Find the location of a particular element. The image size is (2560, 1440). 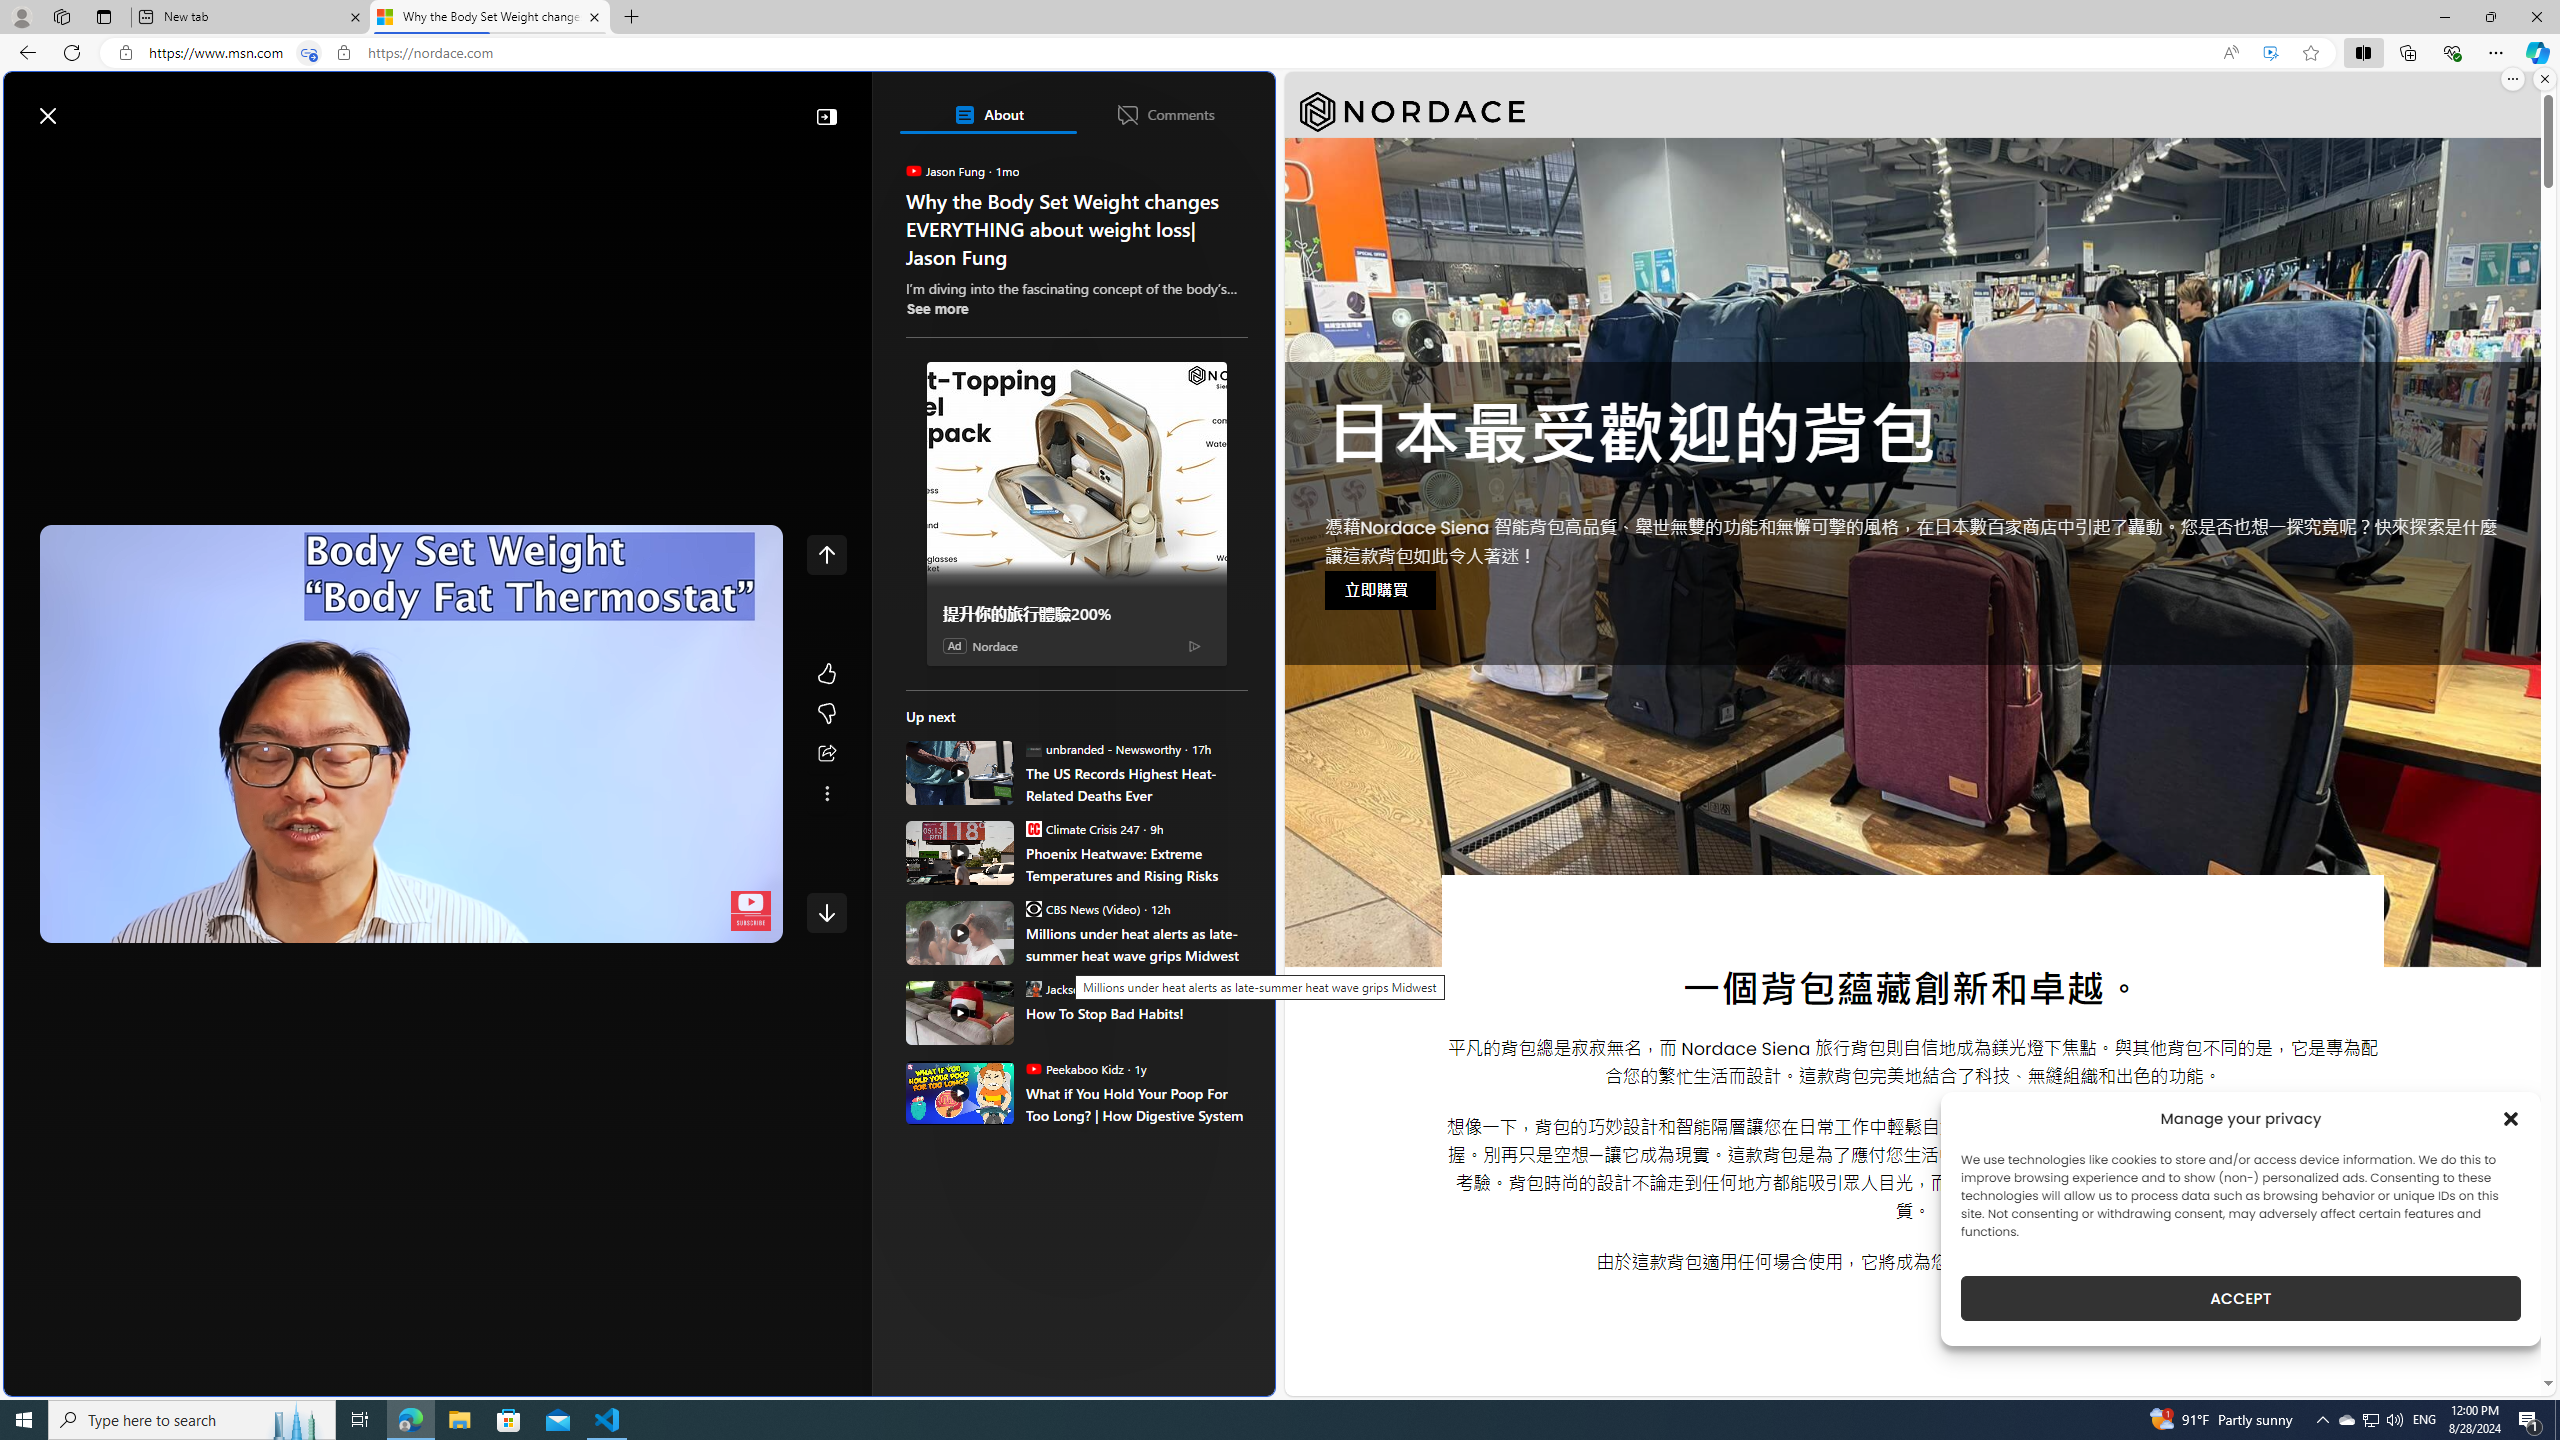

CBS News (Video) CBS News (Video) is located at coordinates (1082, 908).